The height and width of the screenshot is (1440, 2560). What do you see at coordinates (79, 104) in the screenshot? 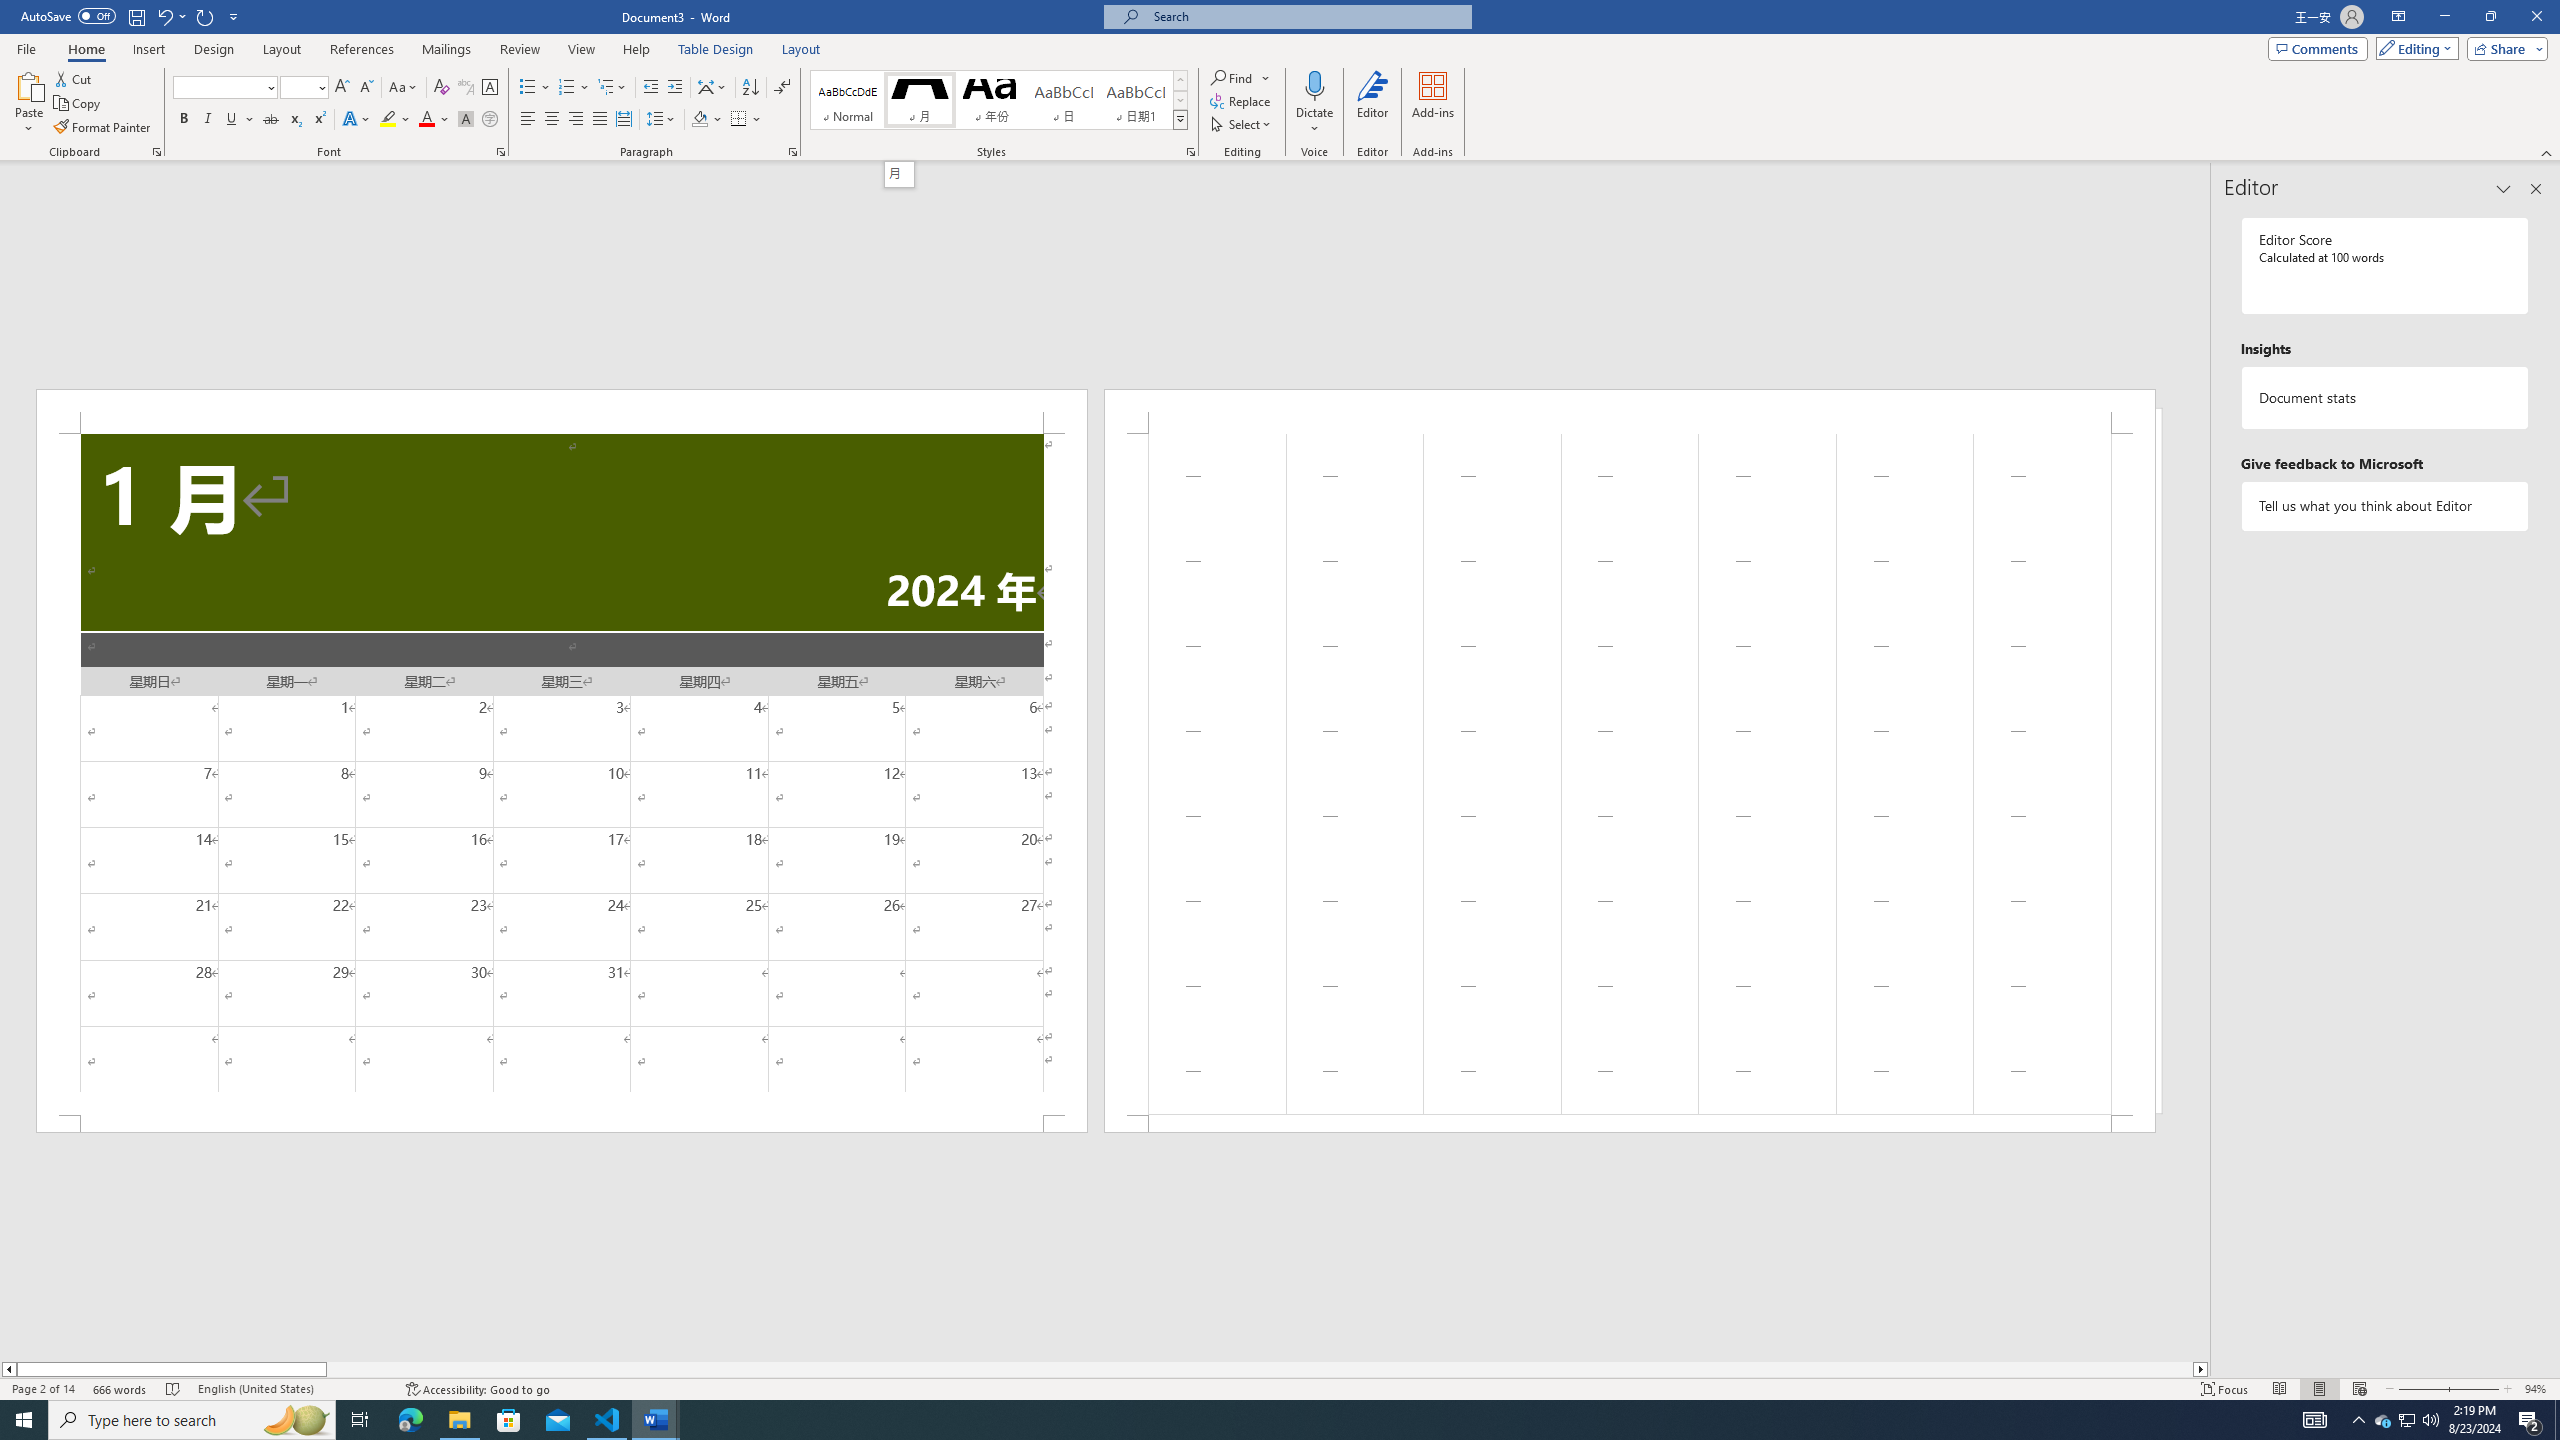
I see `Copy` at bounding box center [79, 104].